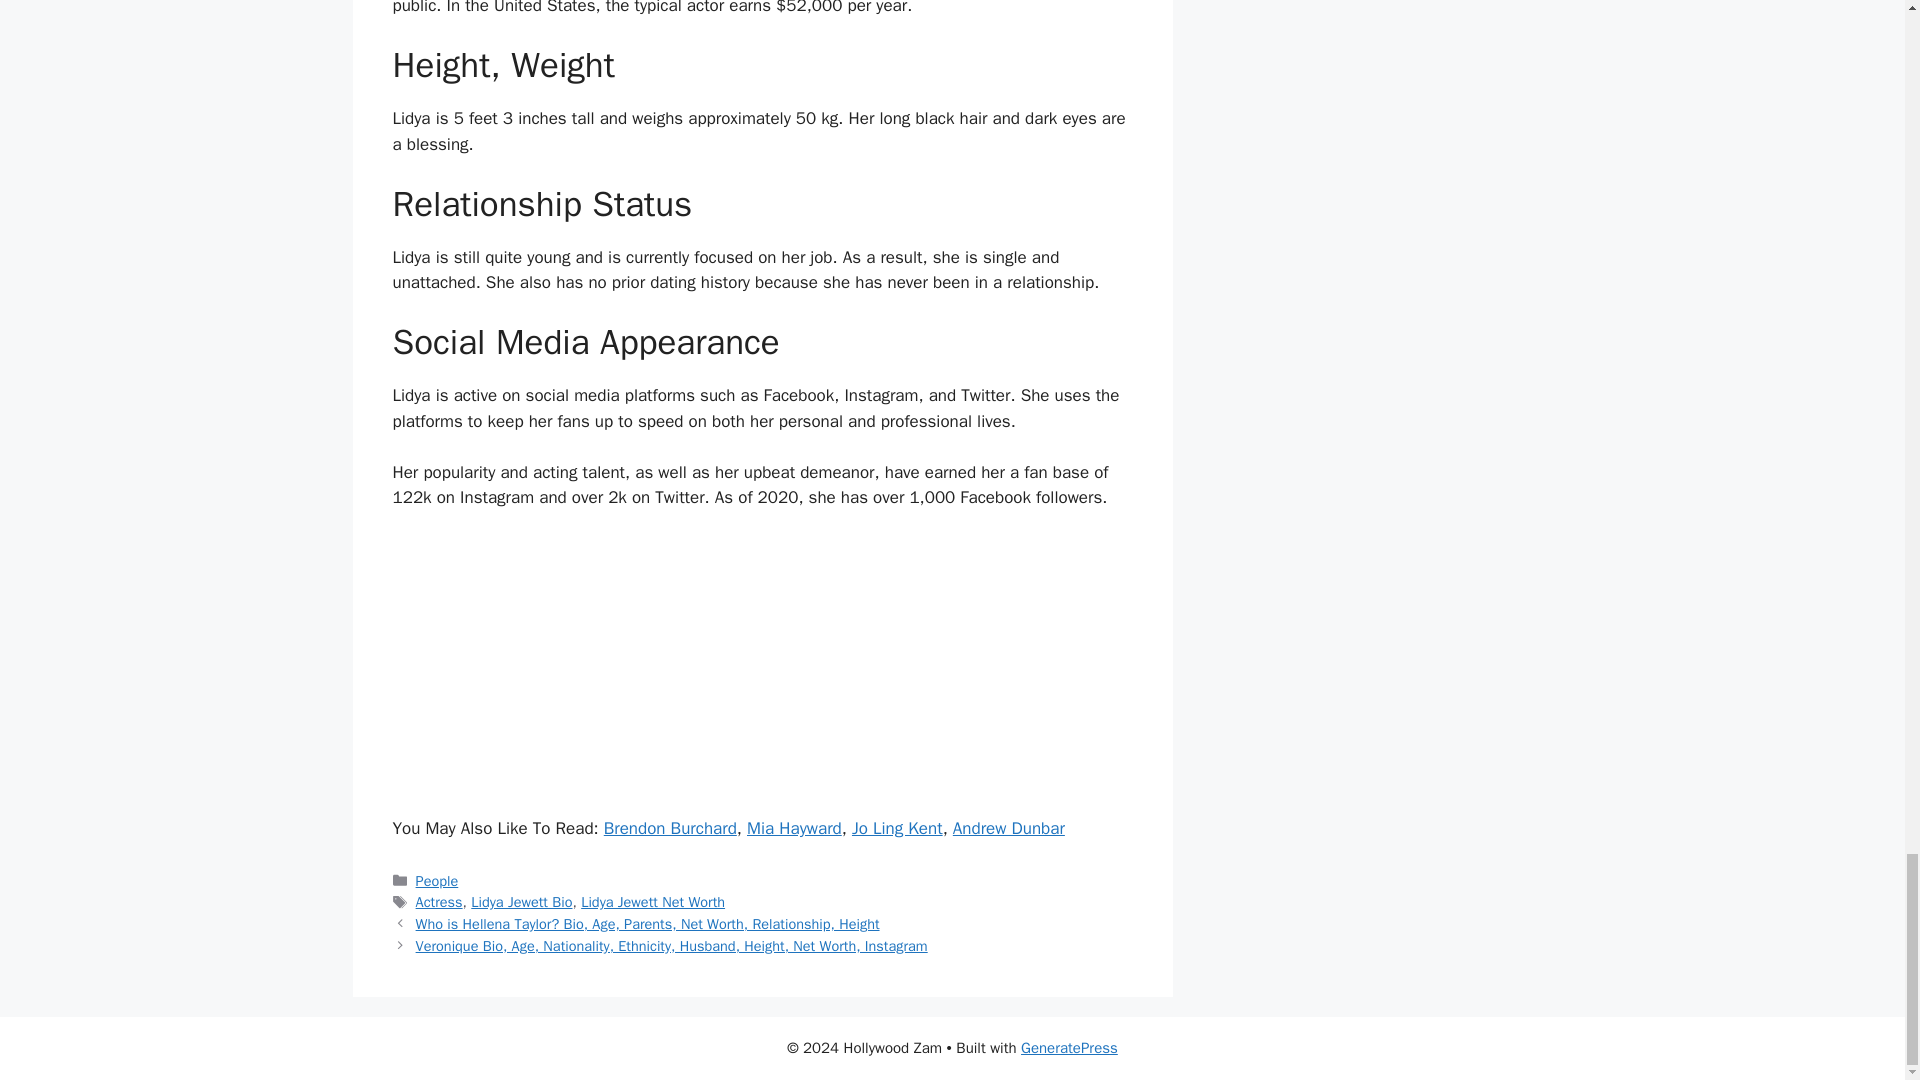 Image resolution: width=1920 pixels, height=1080 pixels. I want to click on Jo Ling Kent, so click(897, 828).